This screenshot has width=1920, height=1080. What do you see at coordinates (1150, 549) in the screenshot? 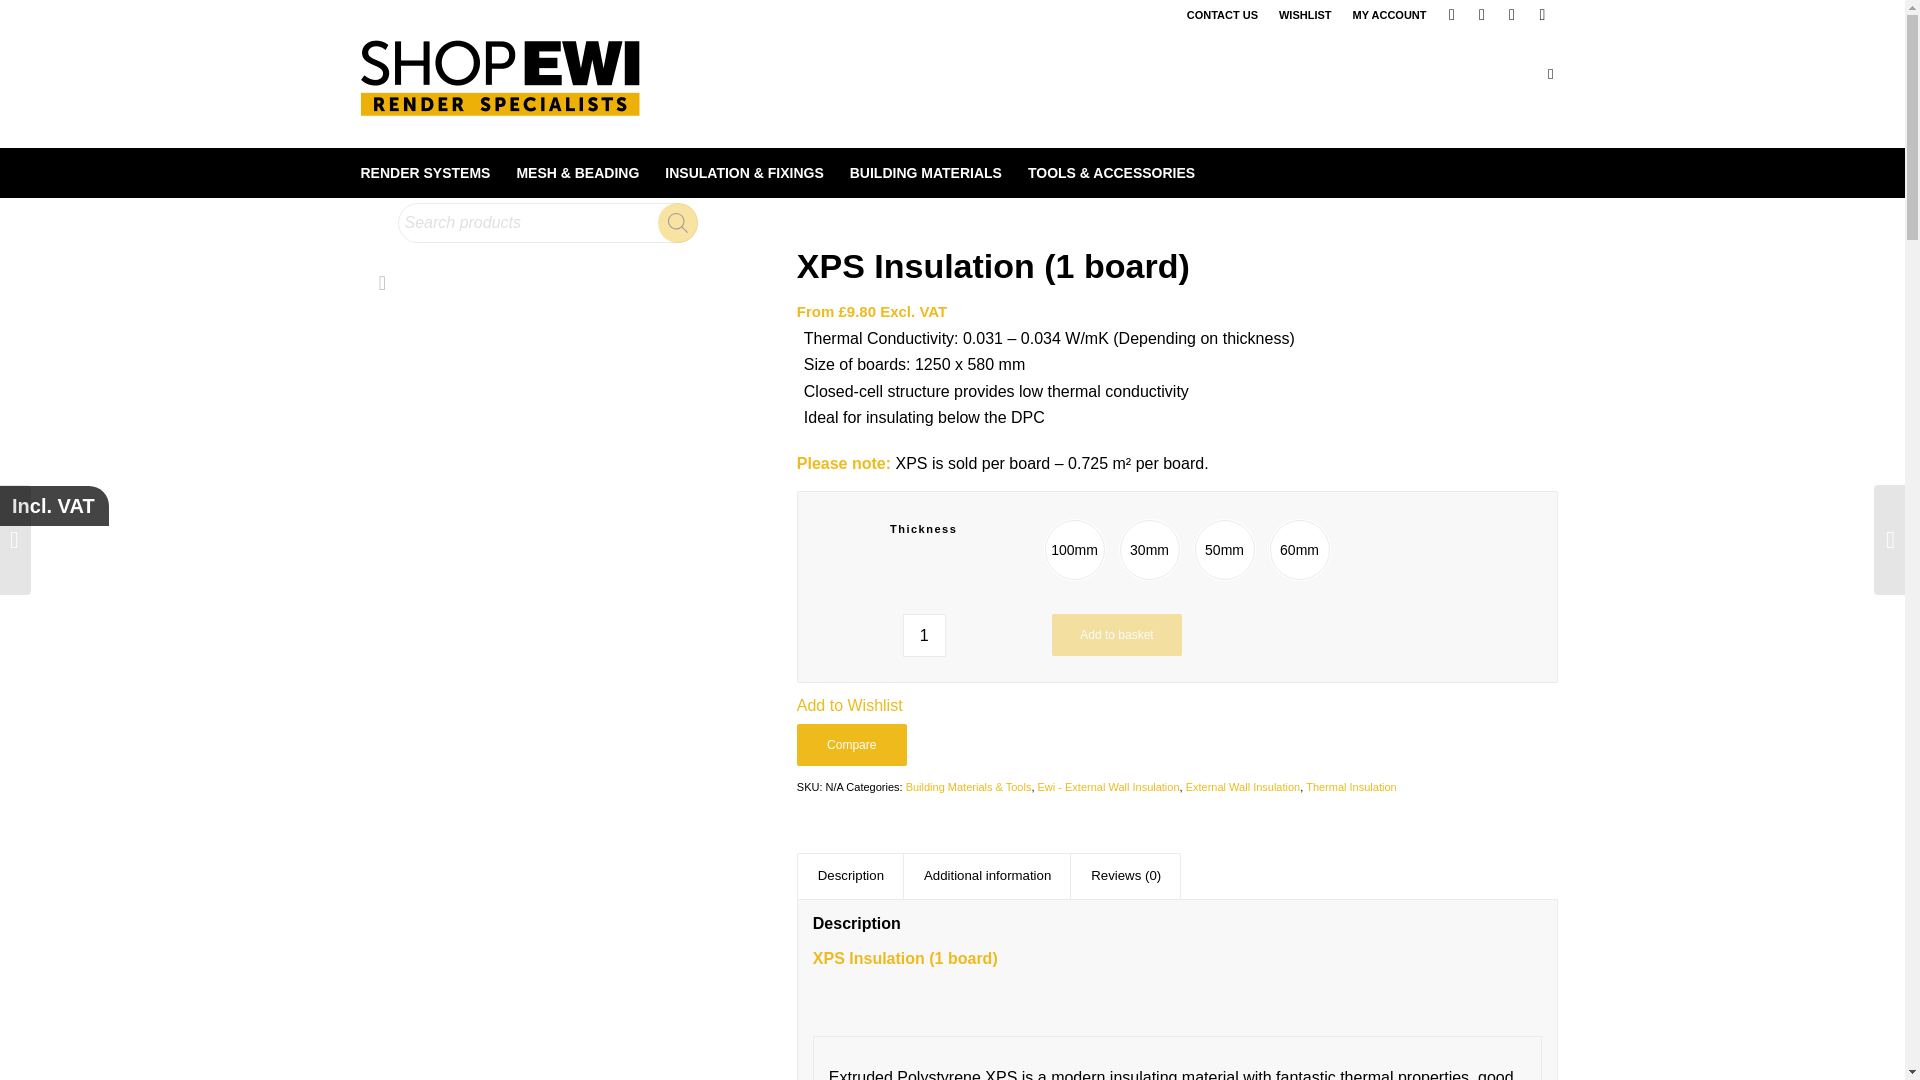
I see `30mm` at bounding box center [1150, 549].